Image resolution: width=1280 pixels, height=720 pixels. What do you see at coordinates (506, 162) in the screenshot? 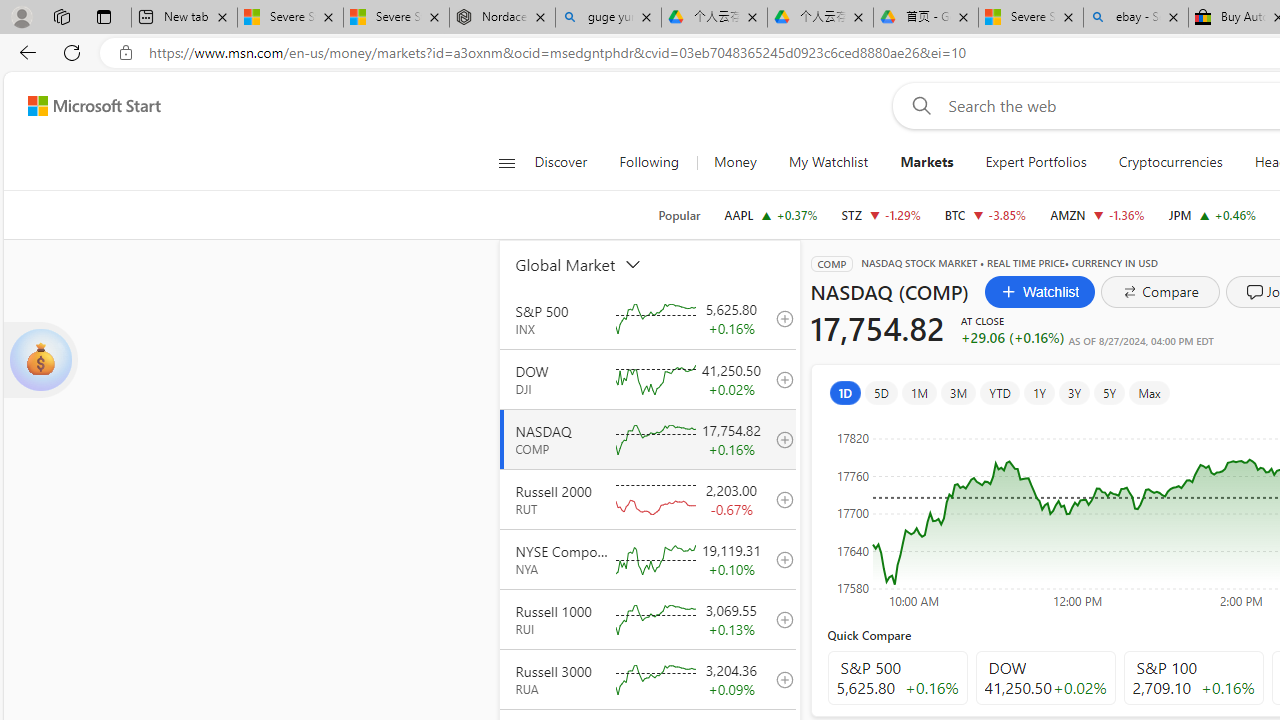
I see `Class: button-glyph` at bounding box center [506, 162].